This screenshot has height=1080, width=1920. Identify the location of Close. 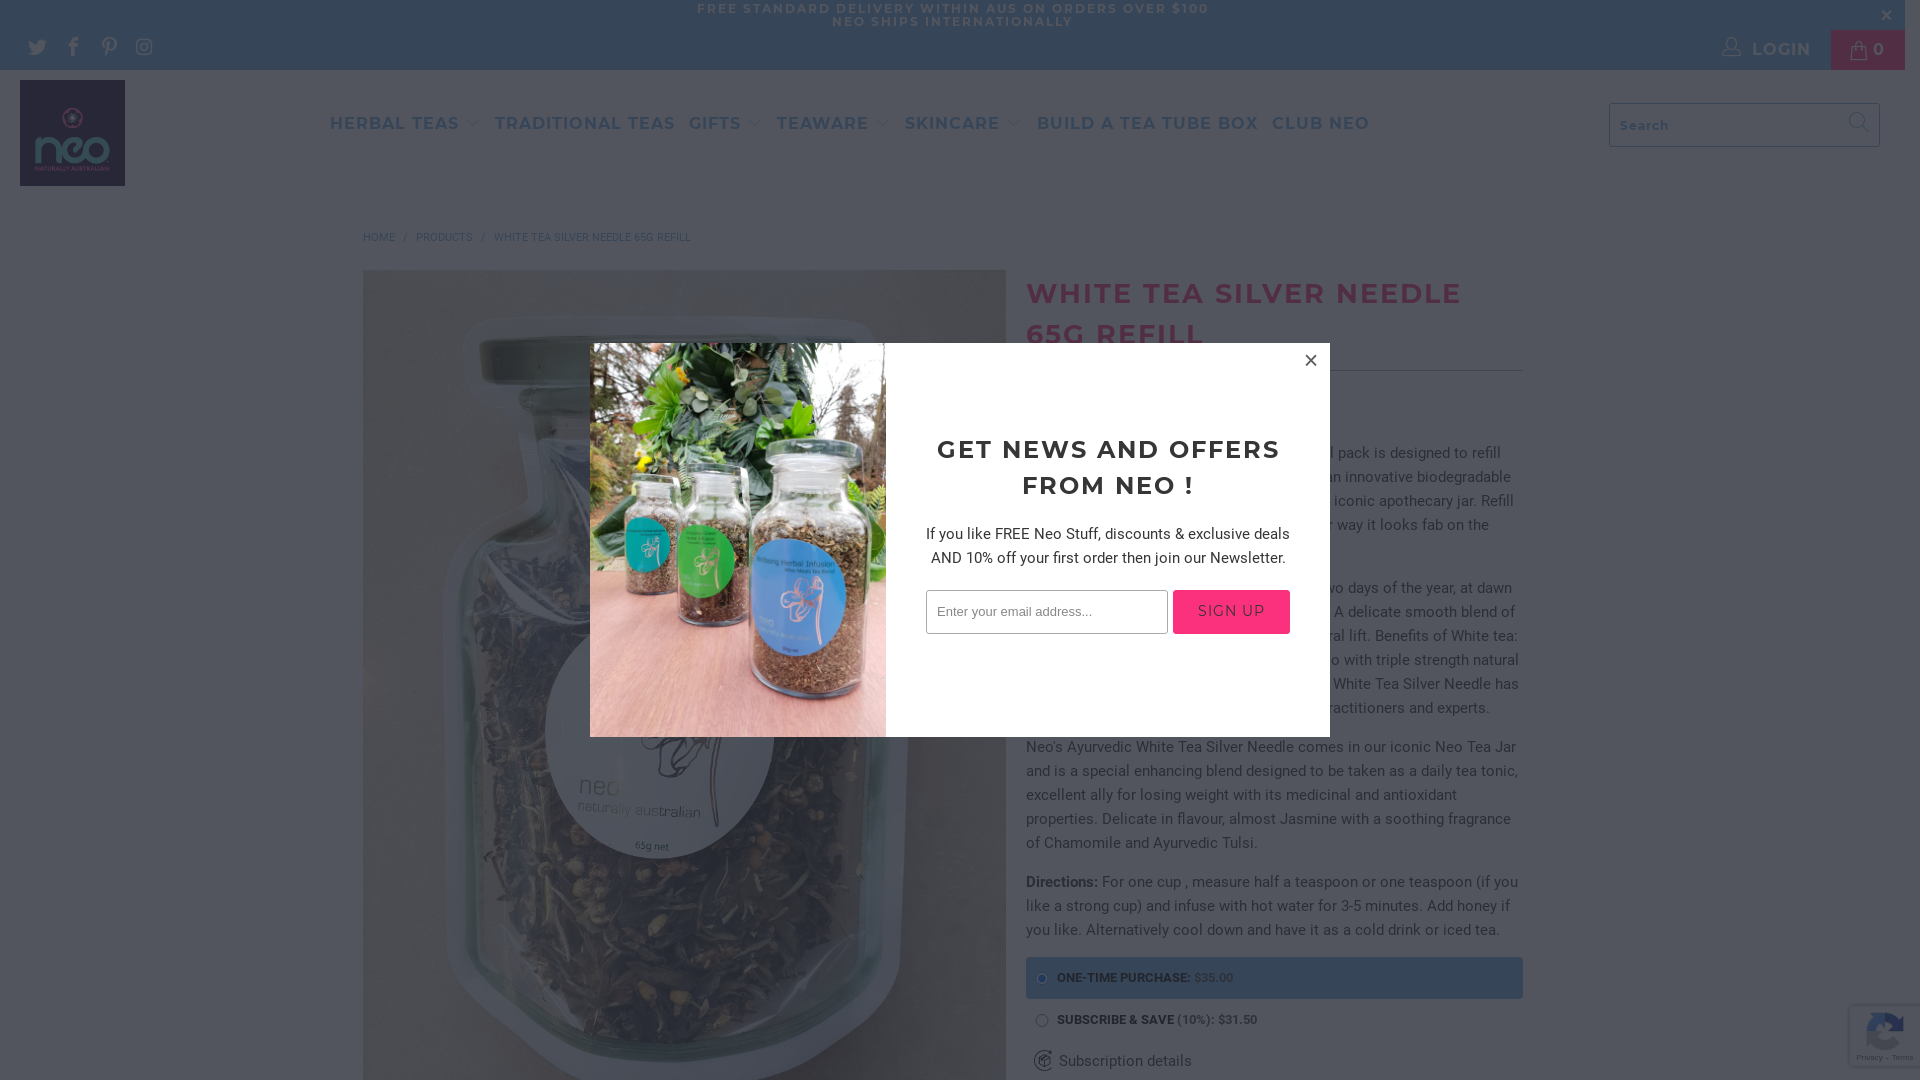
(1312, 361).